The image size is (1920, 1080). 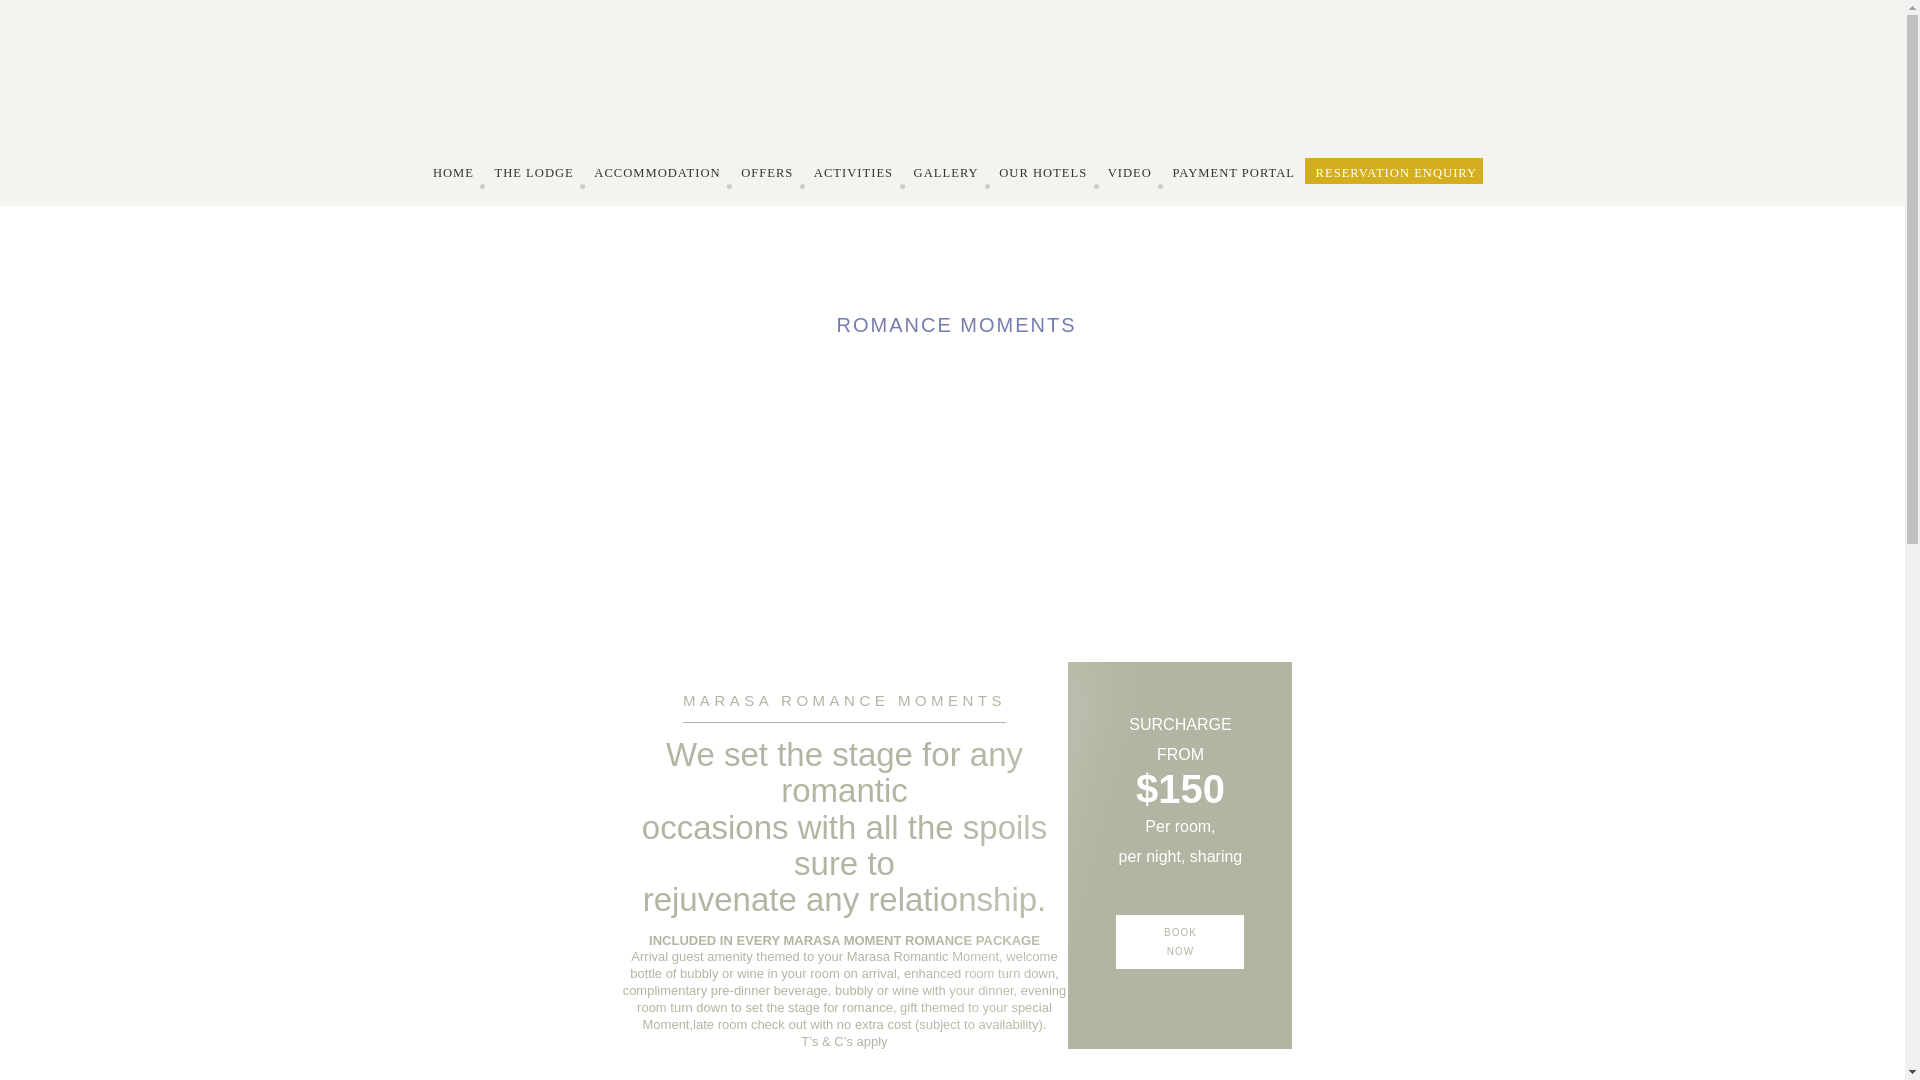 I want to click on THE LODGE, so click(x=534, y=173).